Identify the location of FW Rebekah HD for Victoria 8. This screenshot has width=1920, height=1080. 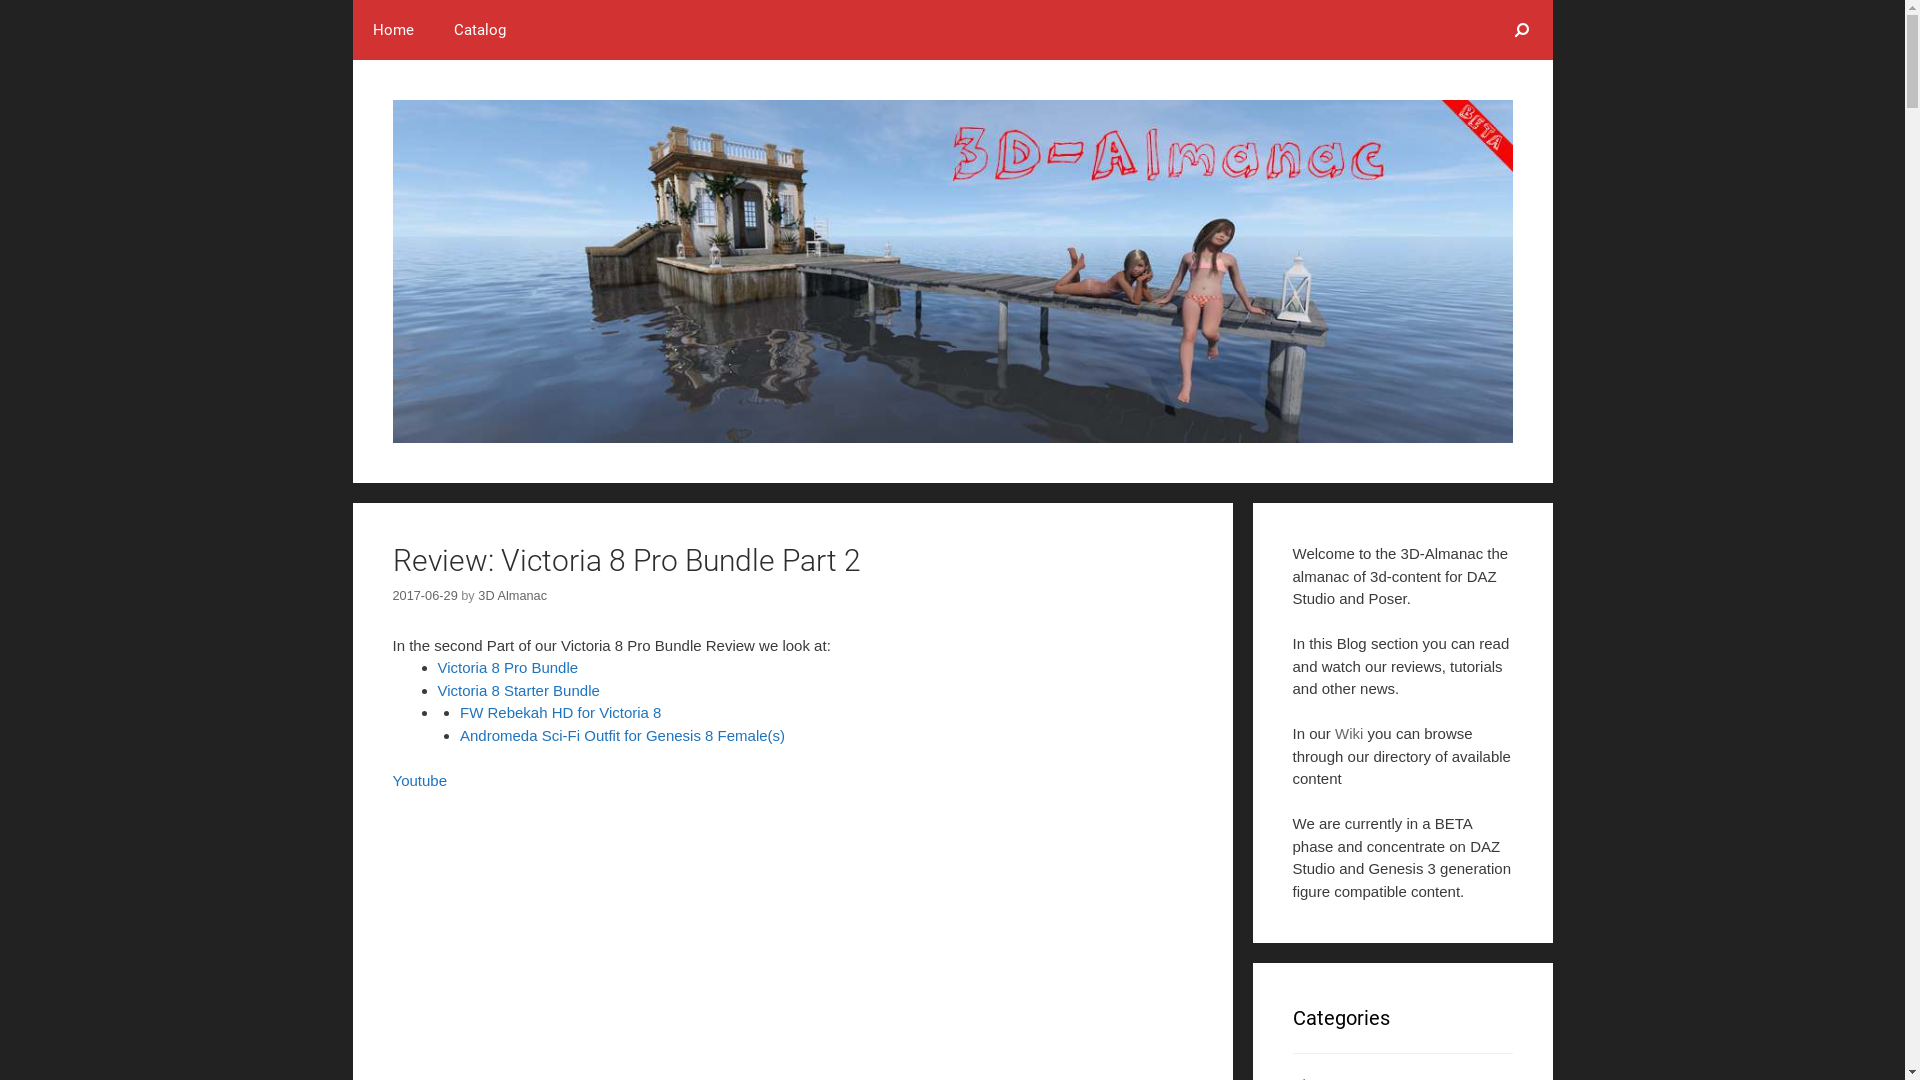
(560, 712).